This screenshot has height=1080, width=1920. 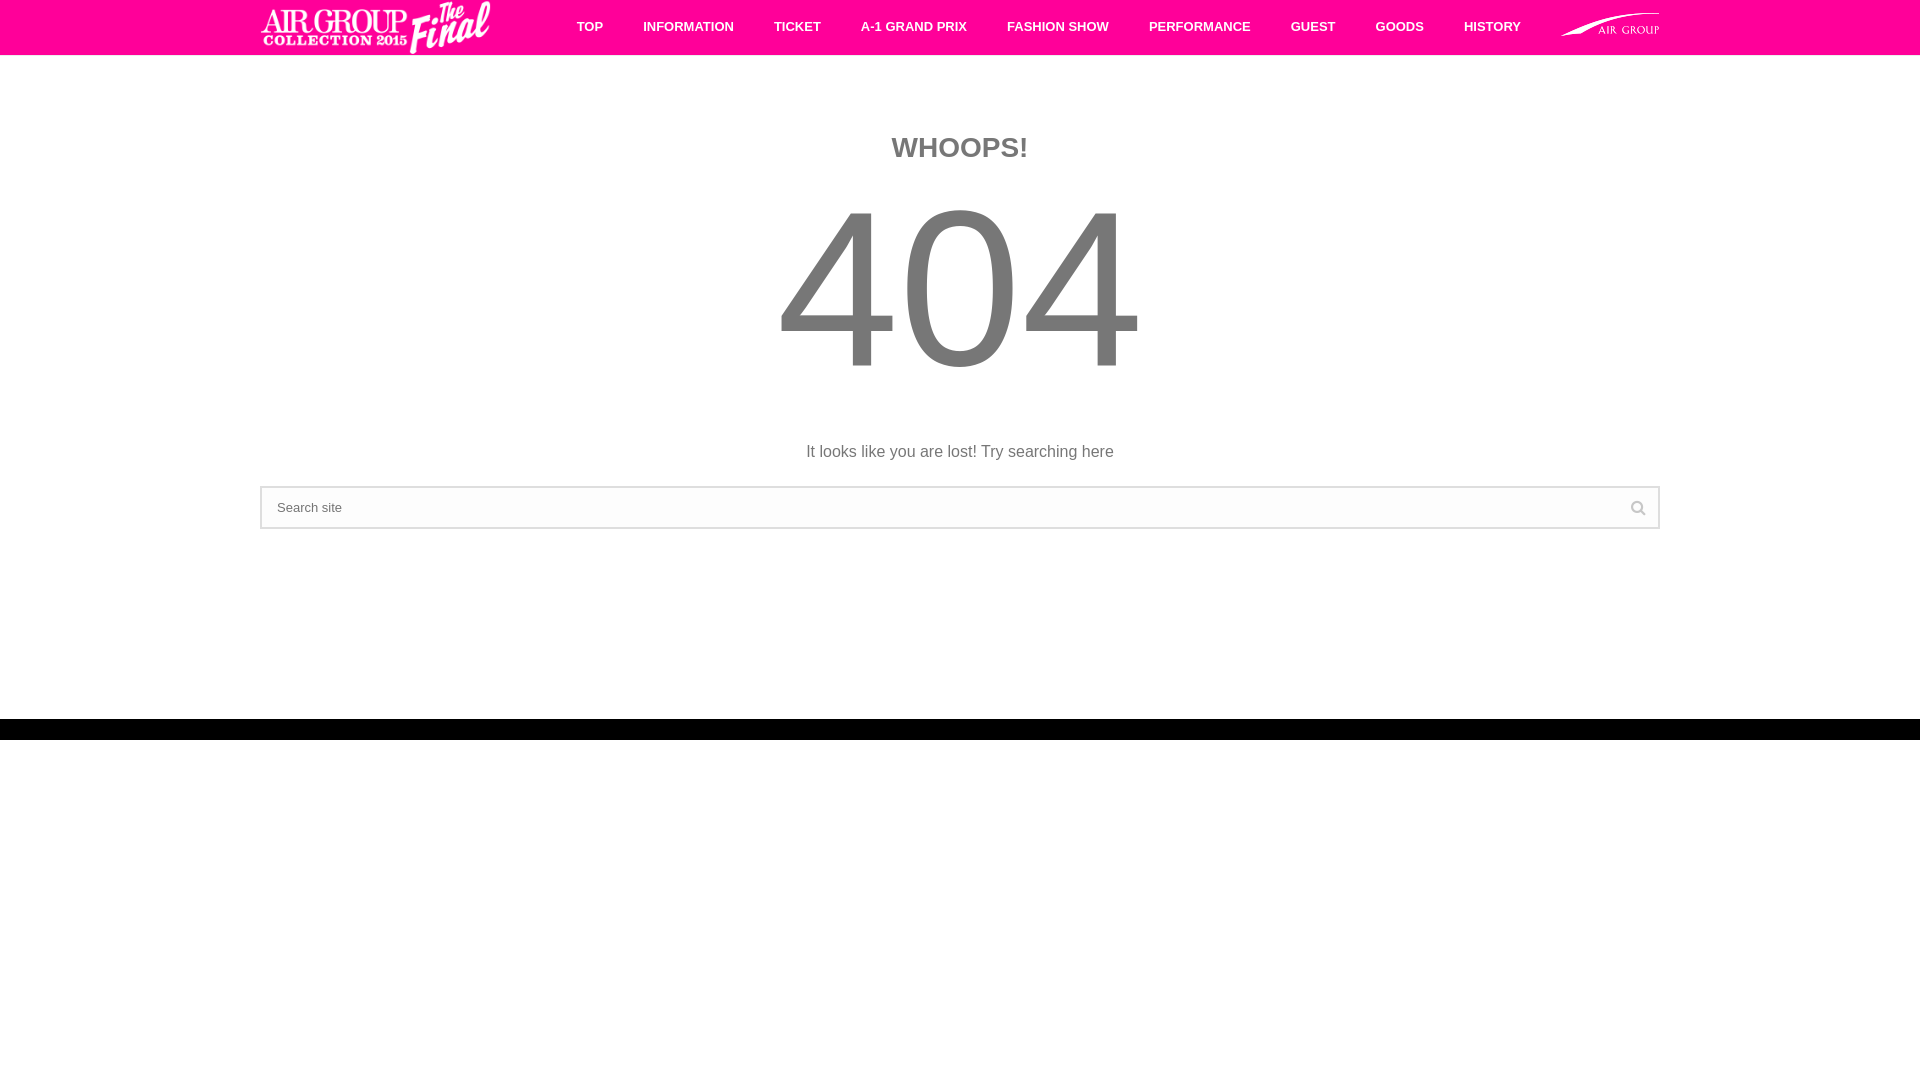 I want to click on FASHION SHOW, so click(x=1058, y=28).